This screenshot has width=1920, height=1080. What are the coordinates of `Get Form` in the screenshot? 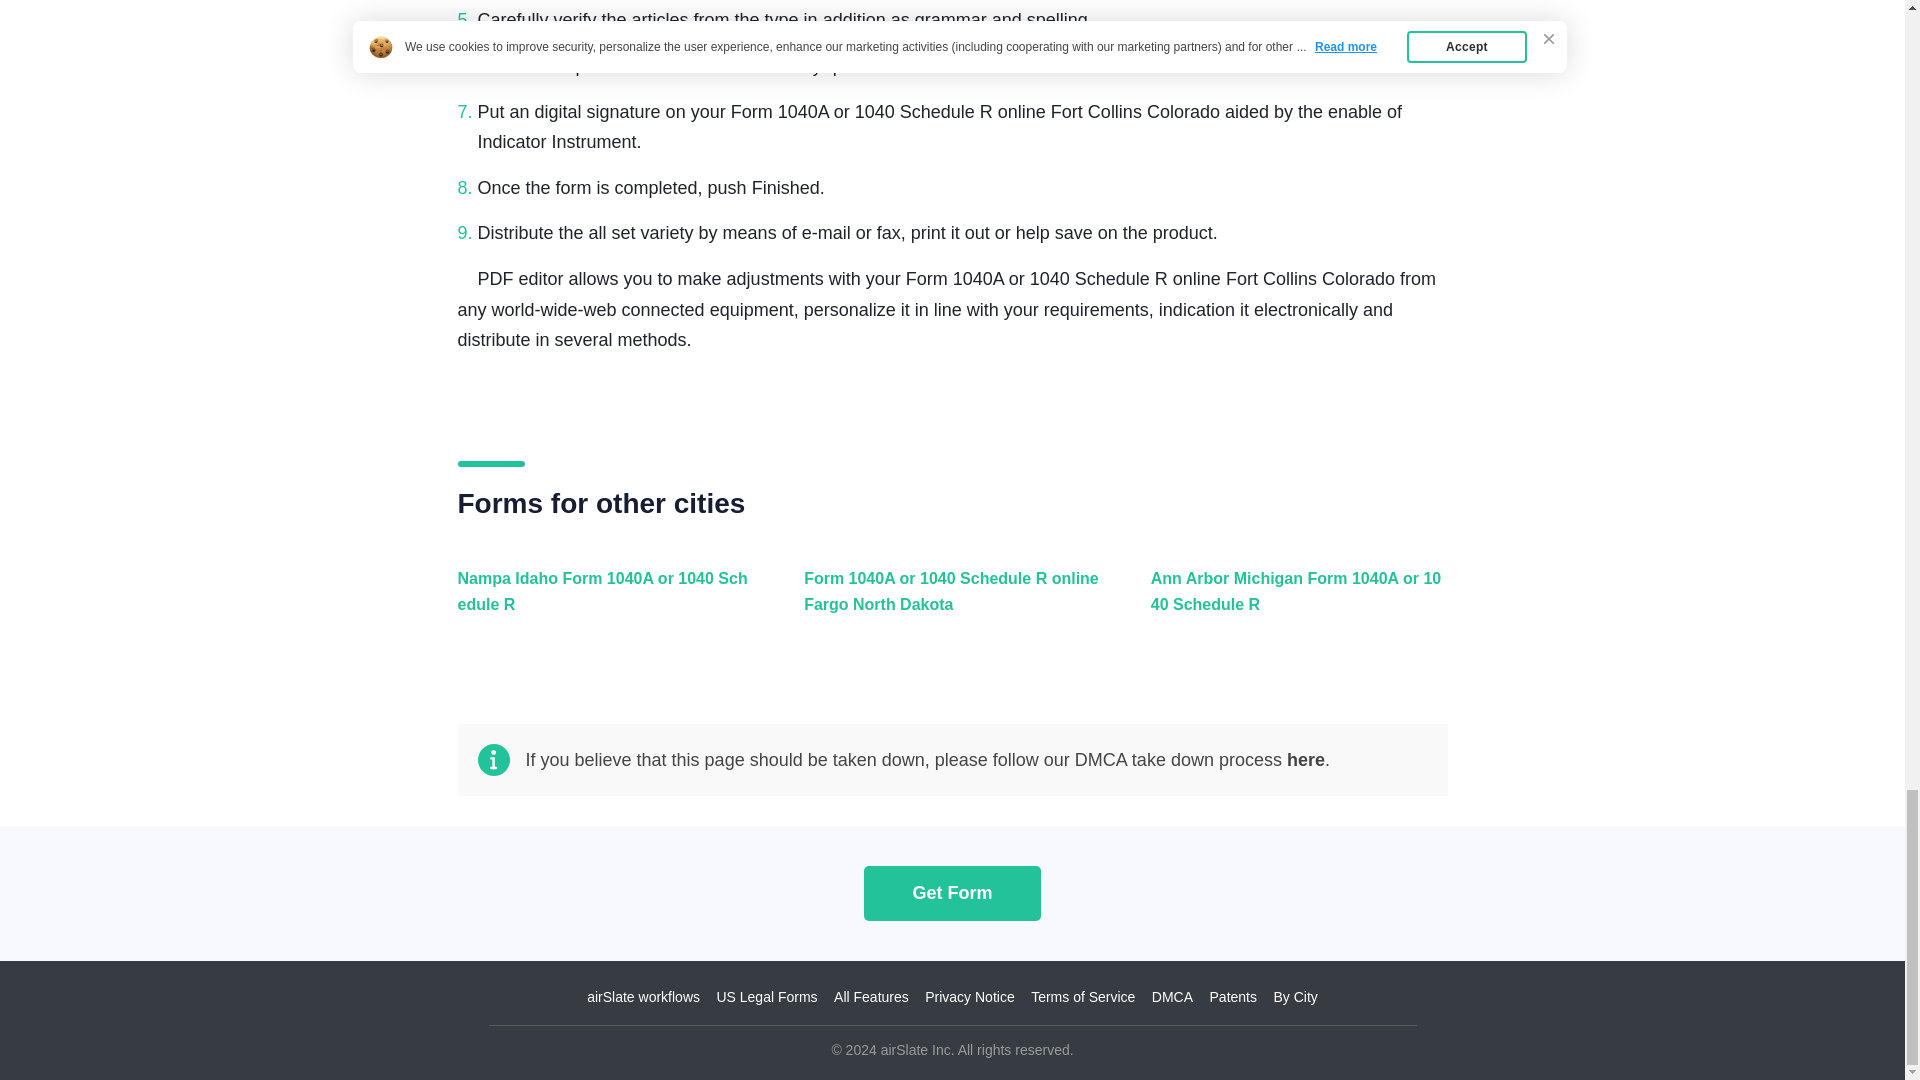 It's located at (952, 892).